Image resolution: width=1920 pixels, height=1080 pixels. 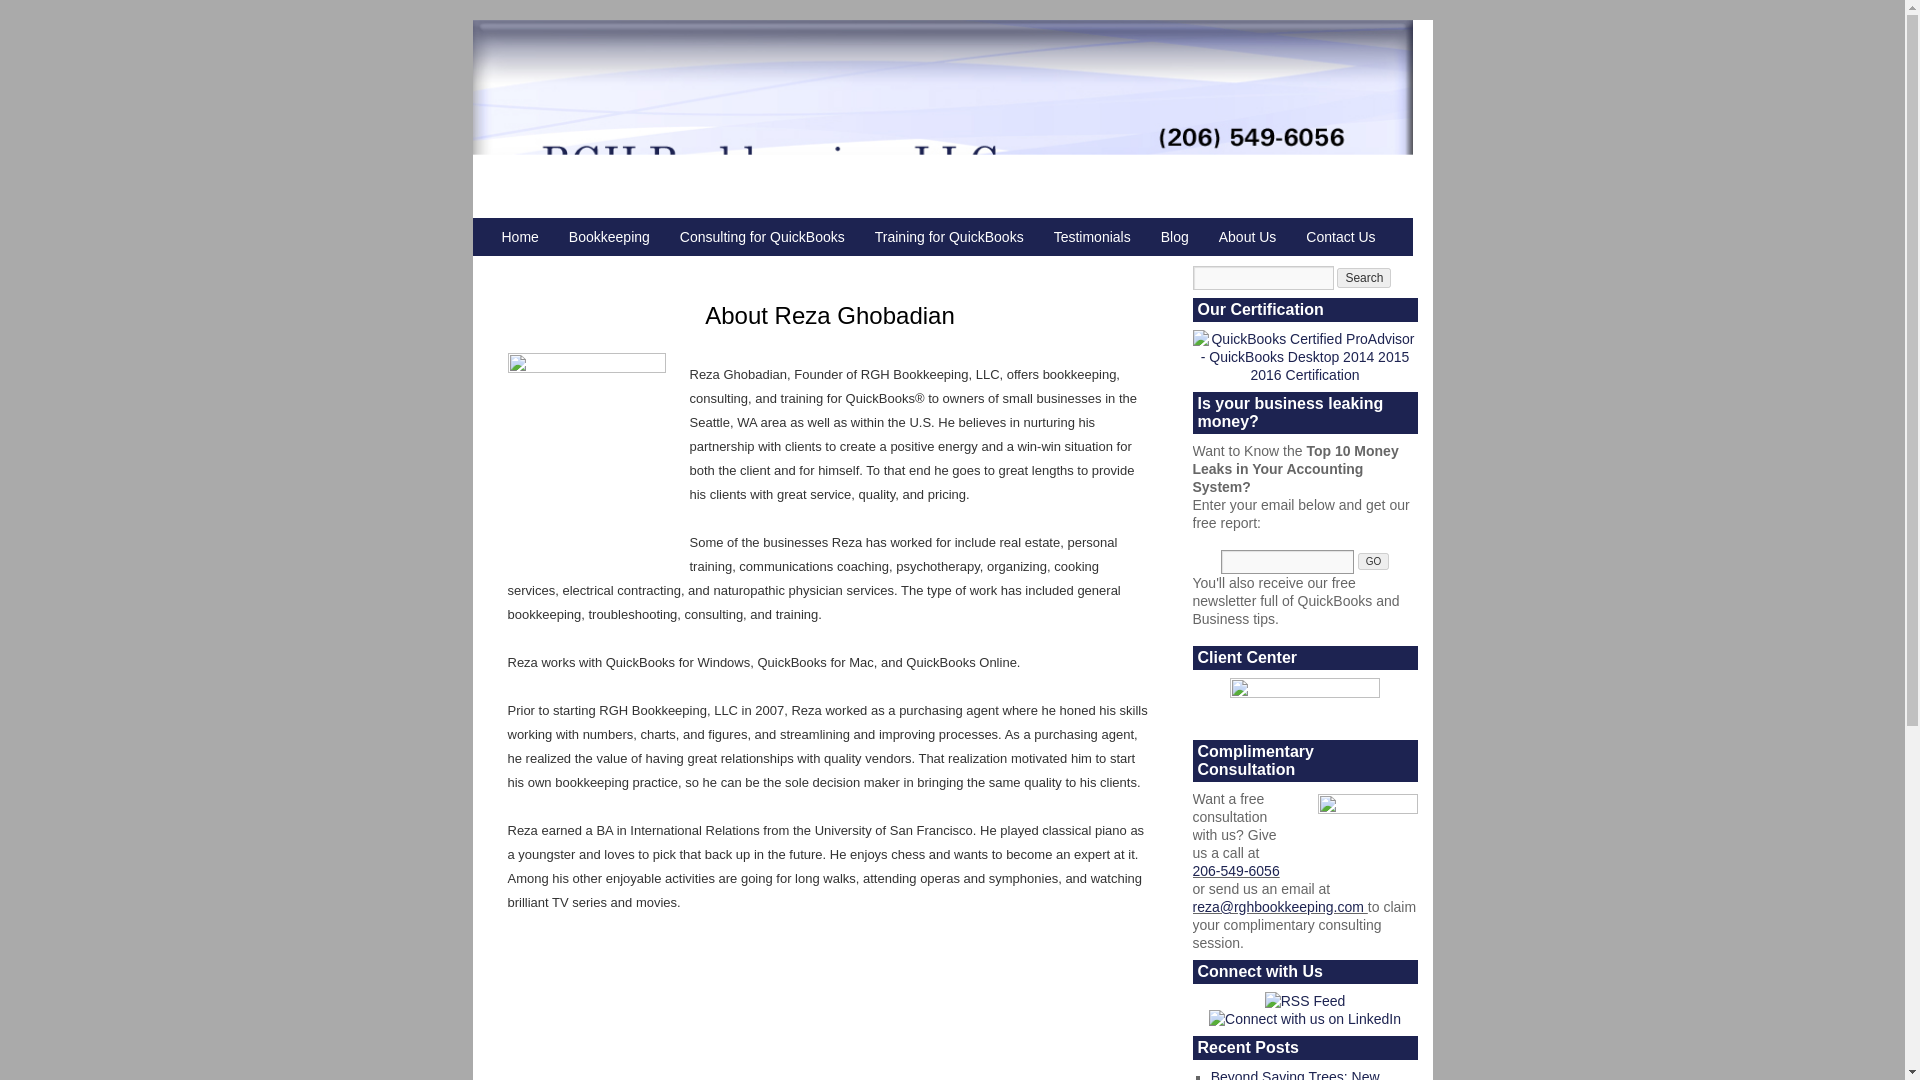 What do you see at coordinates (1374, 561) in the screenshot?
I see `GO` at bounding box center [1374, 561].